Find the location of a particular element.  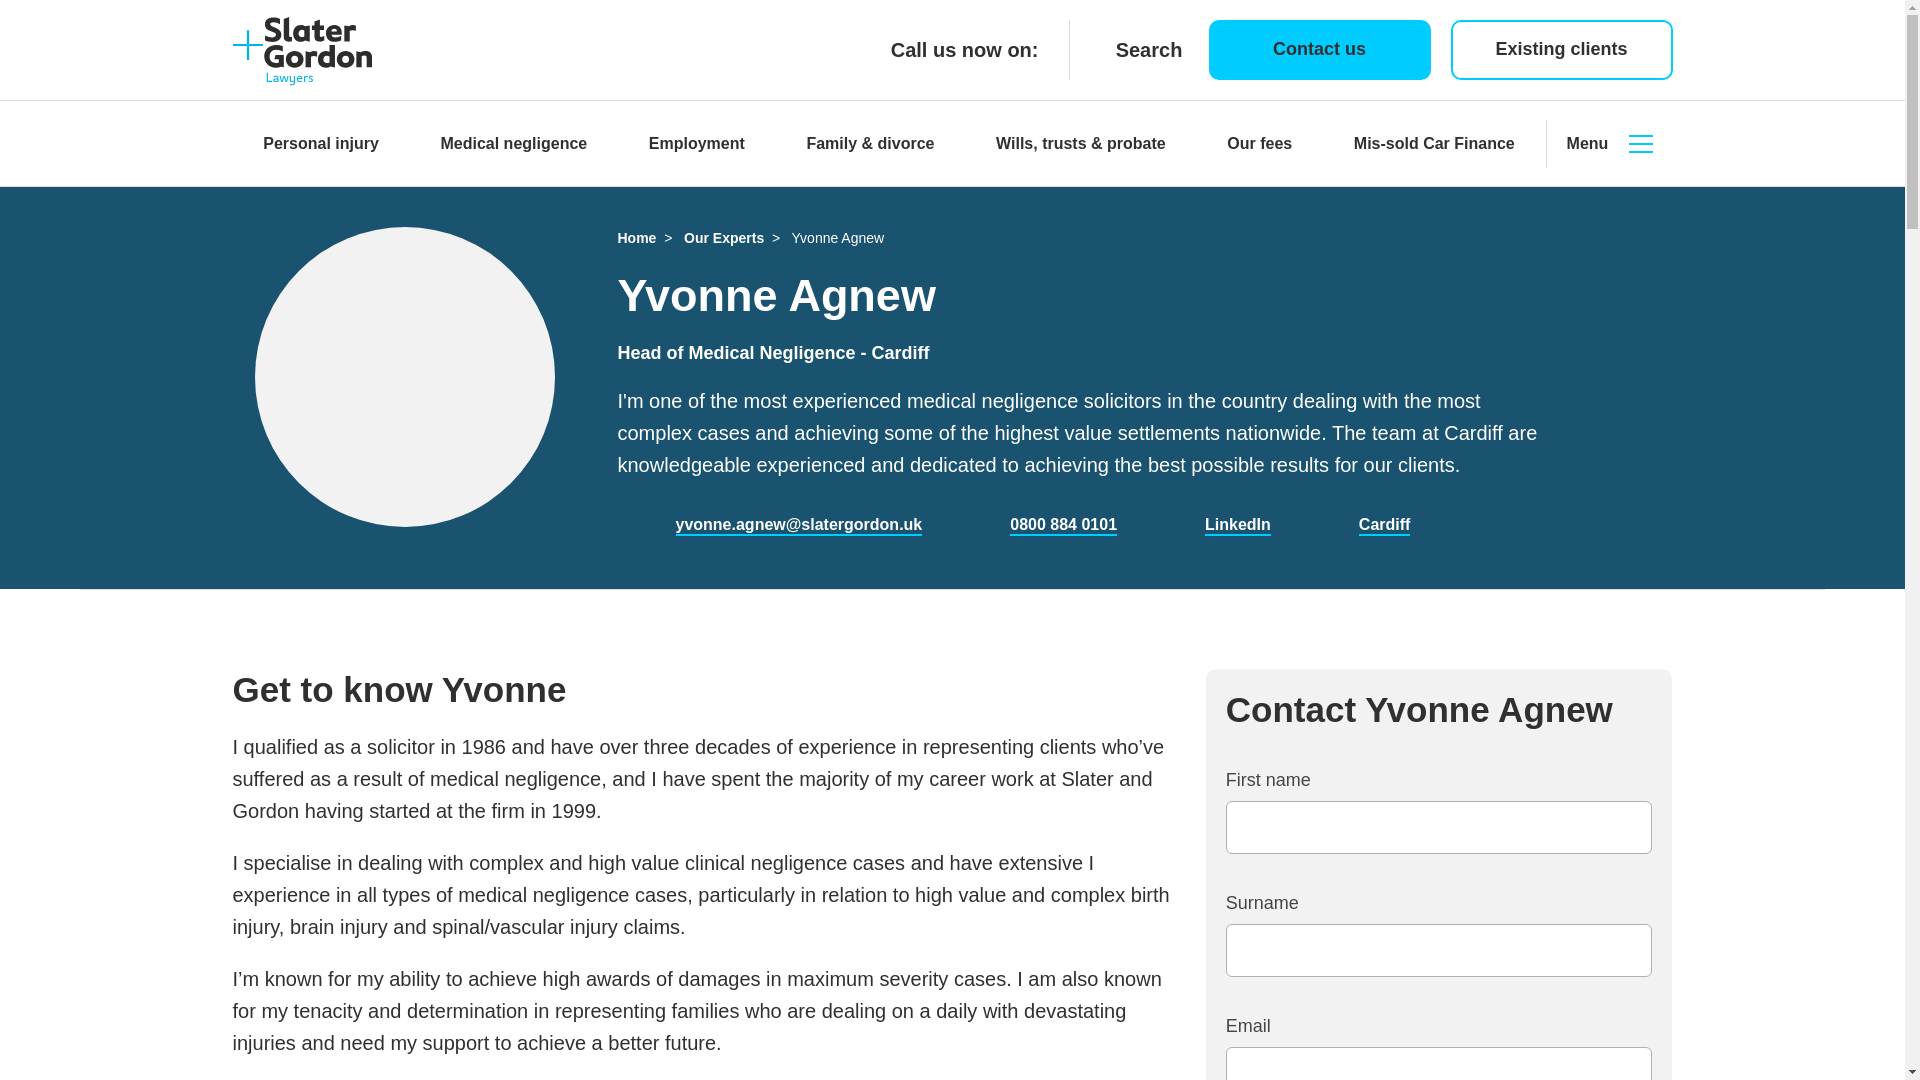

Existing clients is located at coordinates (1560, 50).